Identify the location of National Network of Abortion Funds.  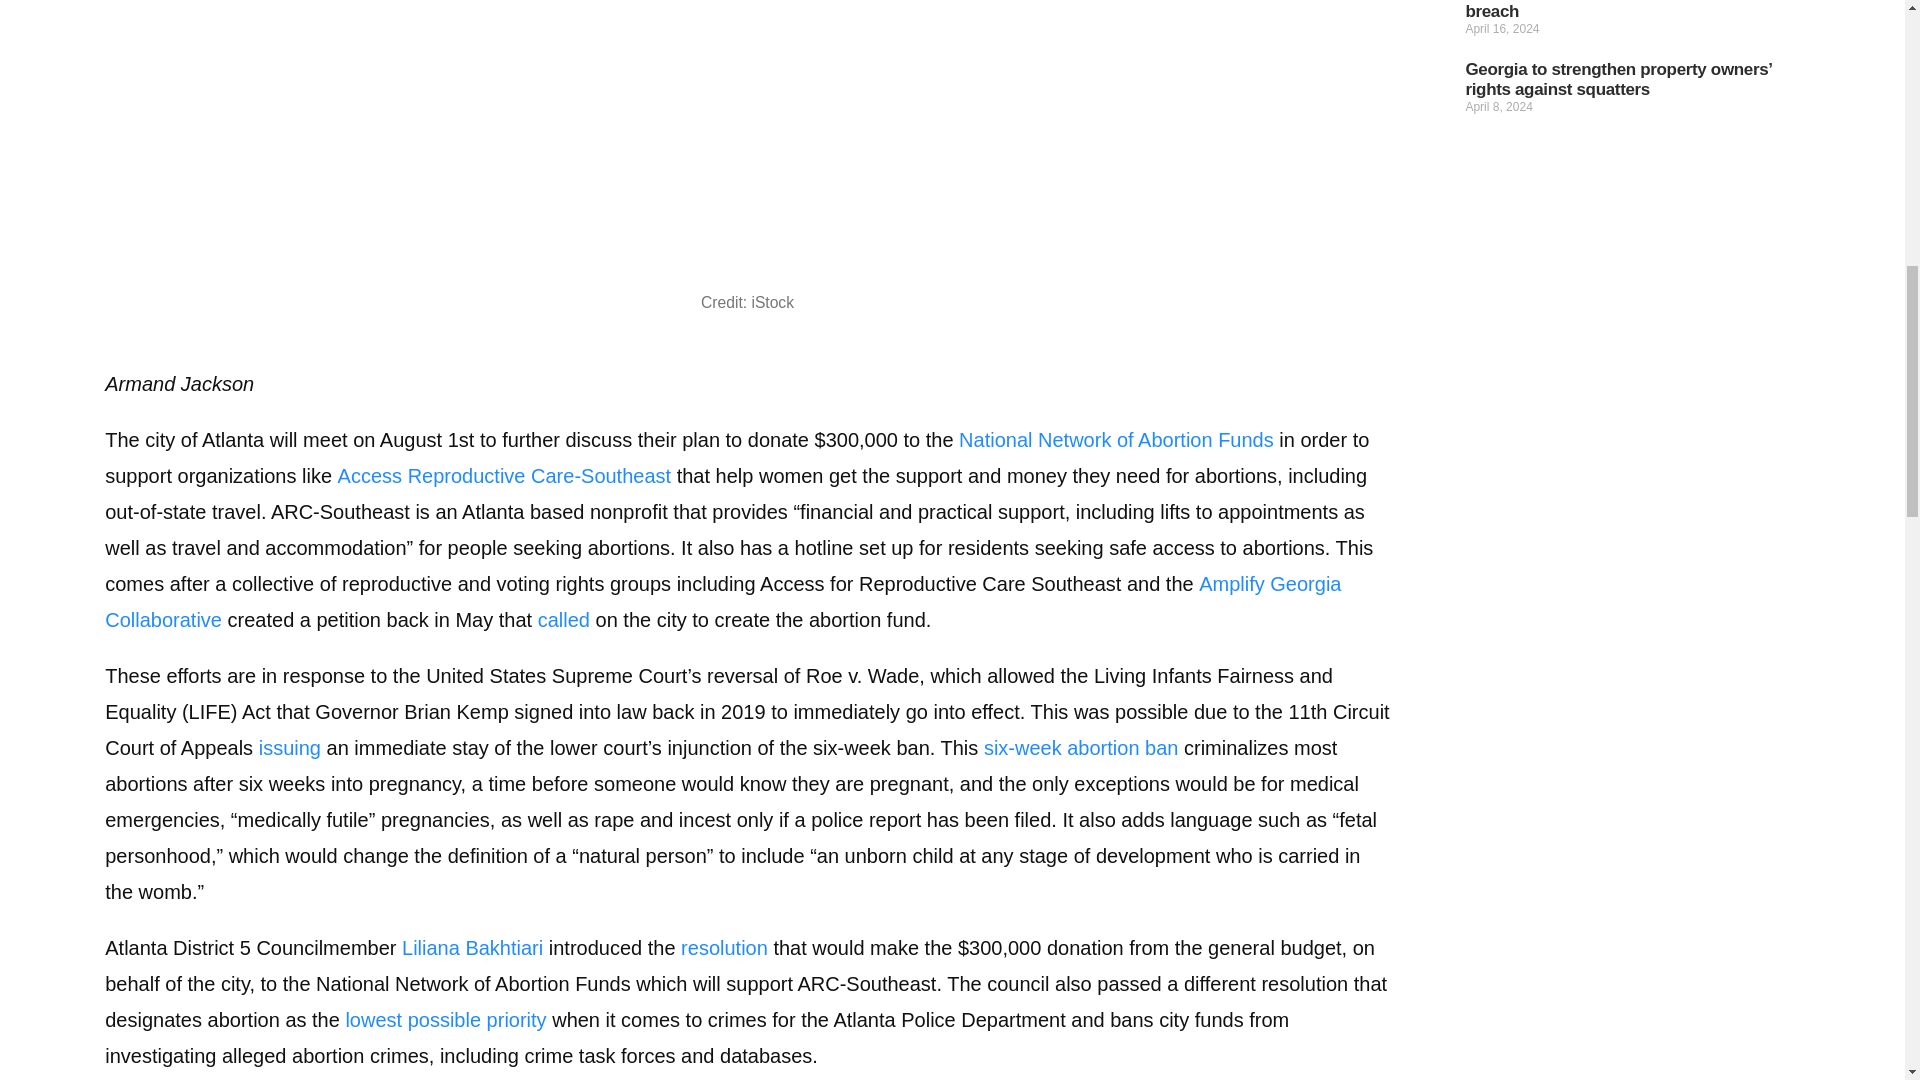
(1116, 440).